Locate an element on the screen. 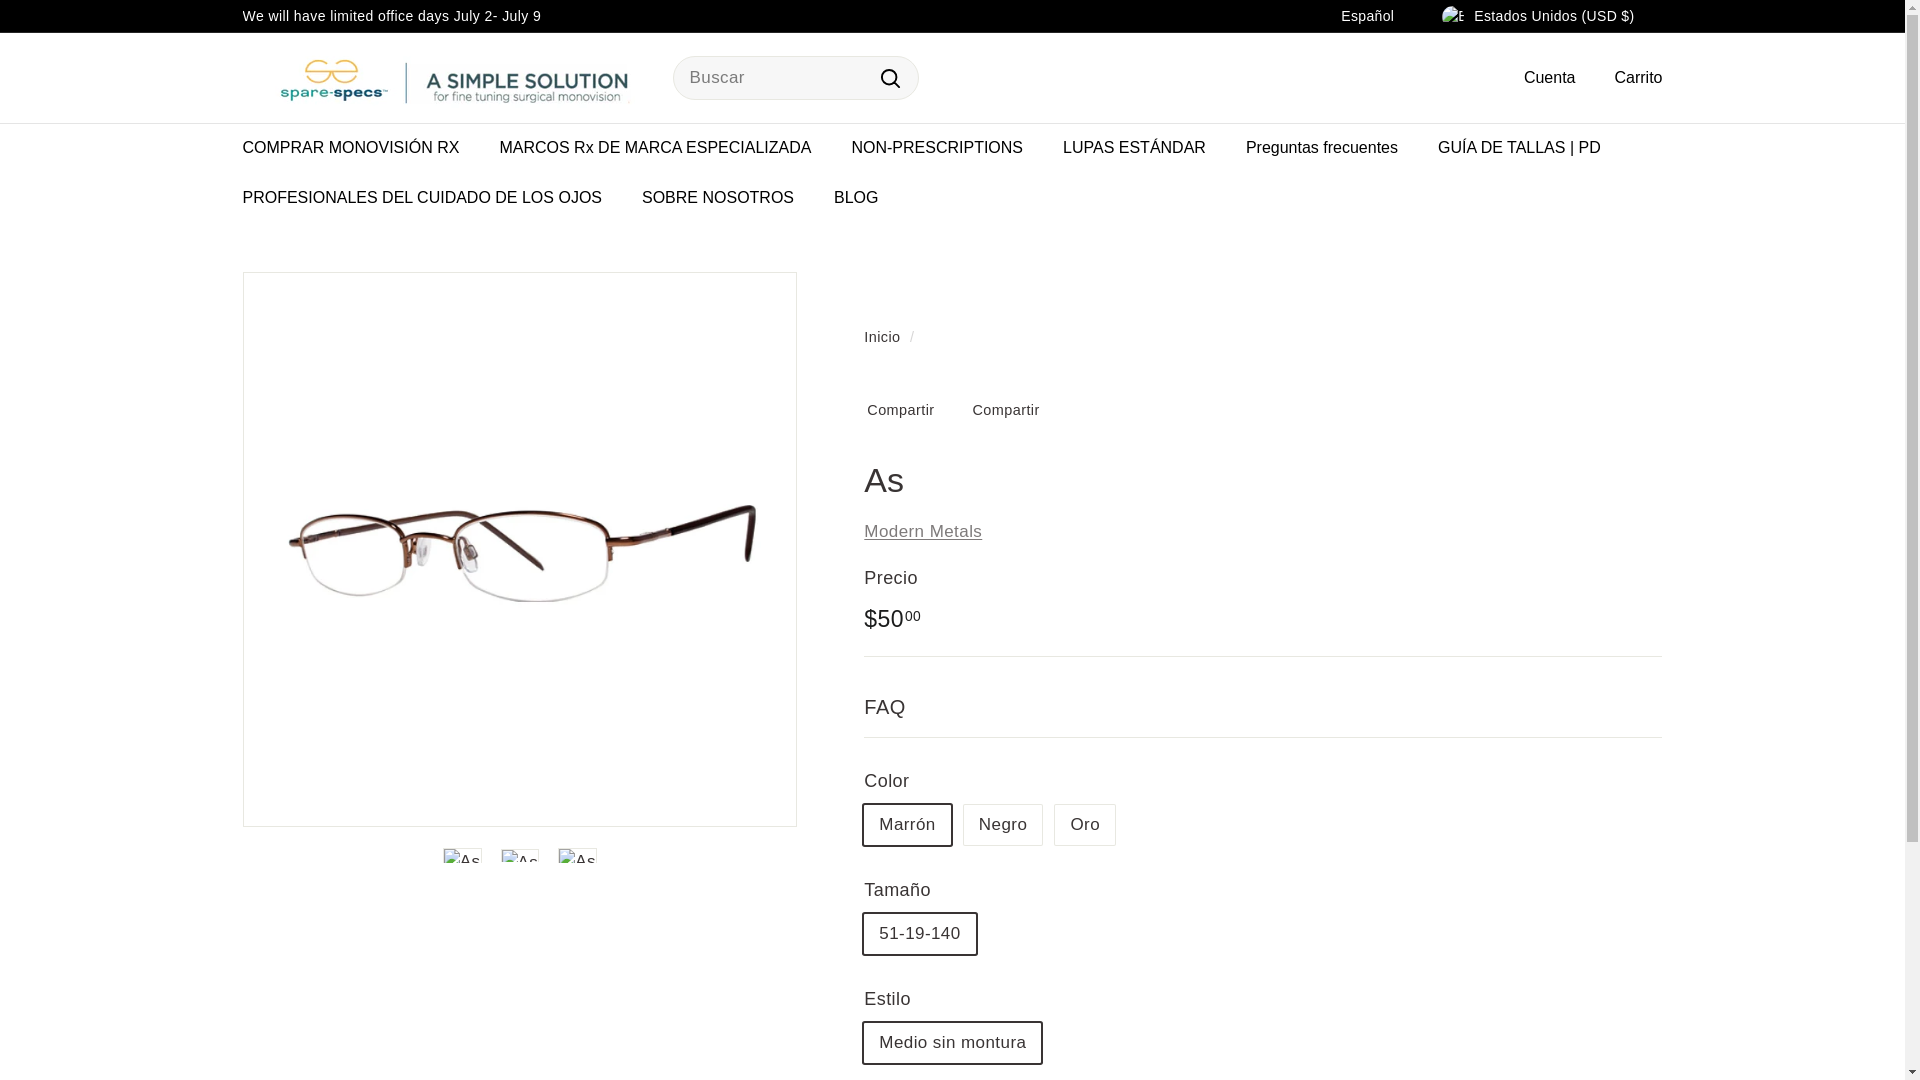  Compartir en Facebook is located at coordinates (906, 410).